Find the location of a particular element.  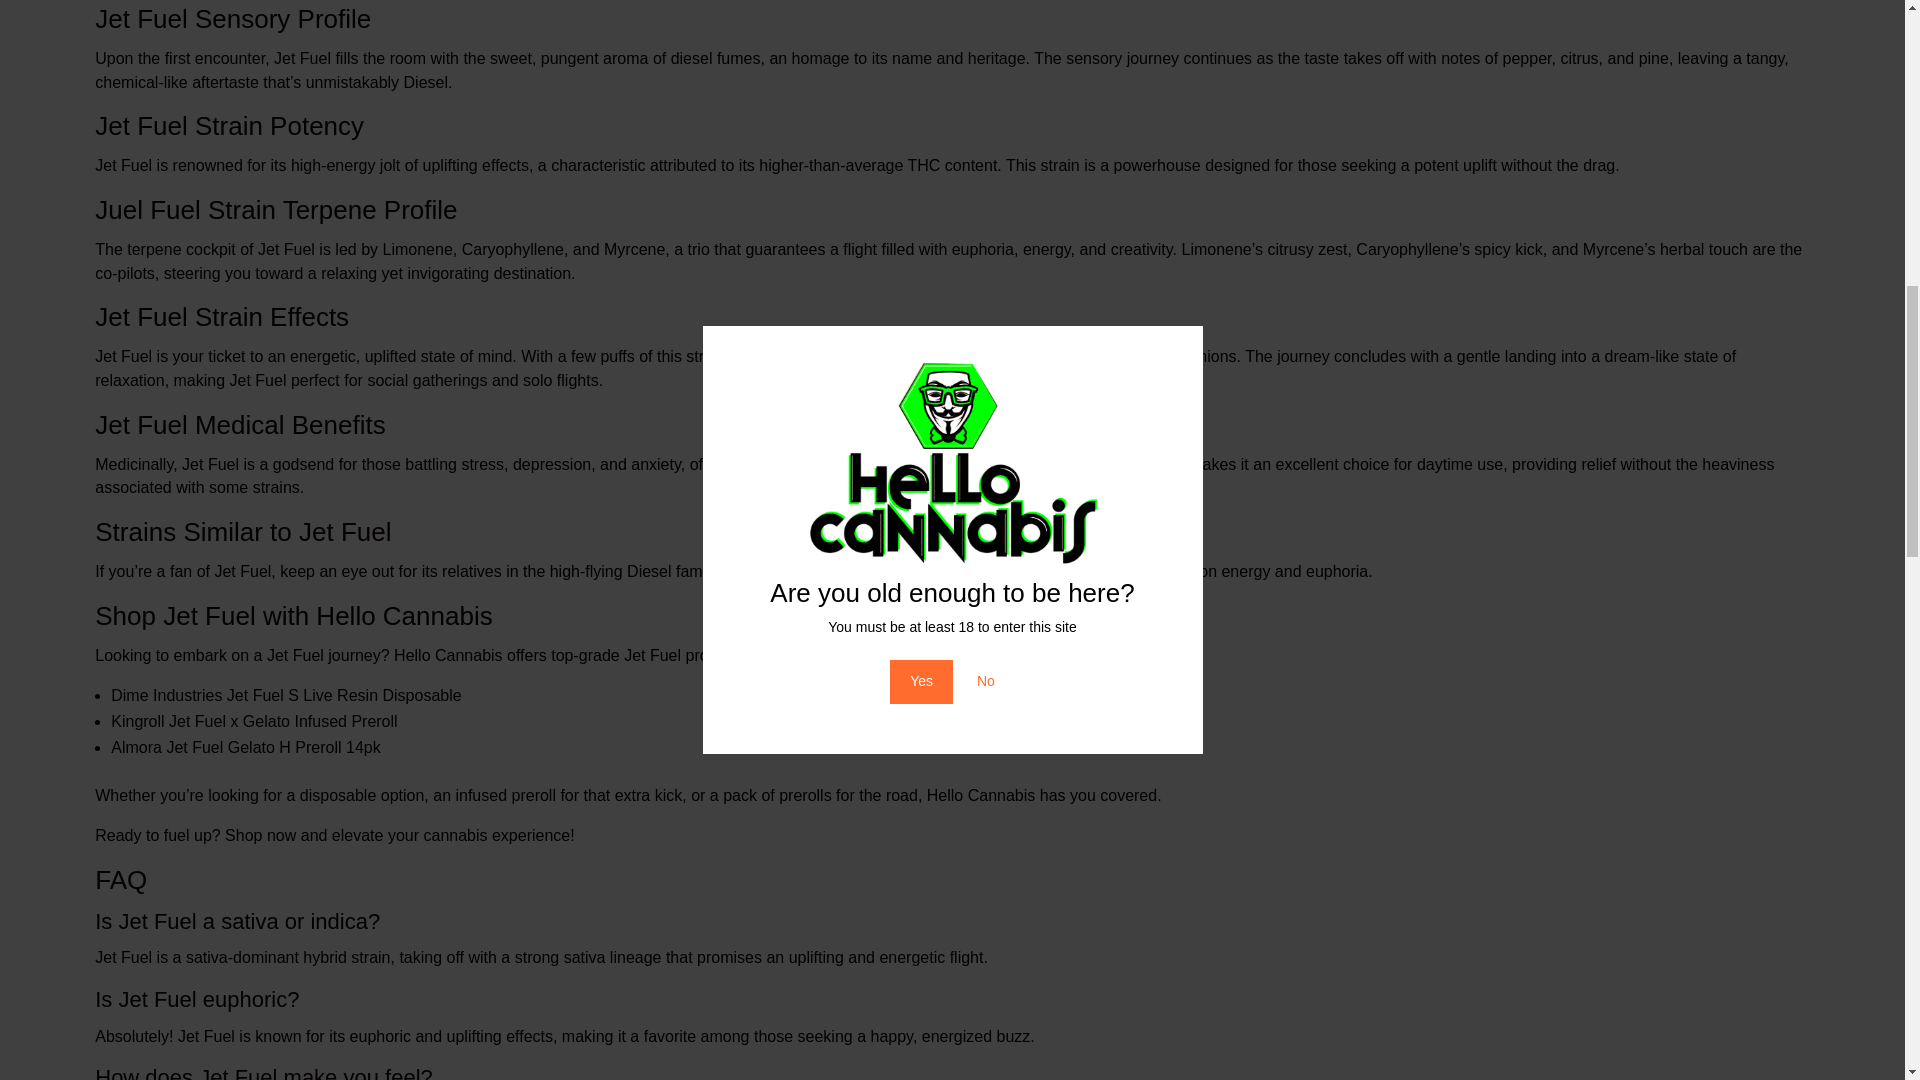

Almora Jet Fuel Gelato H Preroll 14pk is located at coordinates (246, 747).